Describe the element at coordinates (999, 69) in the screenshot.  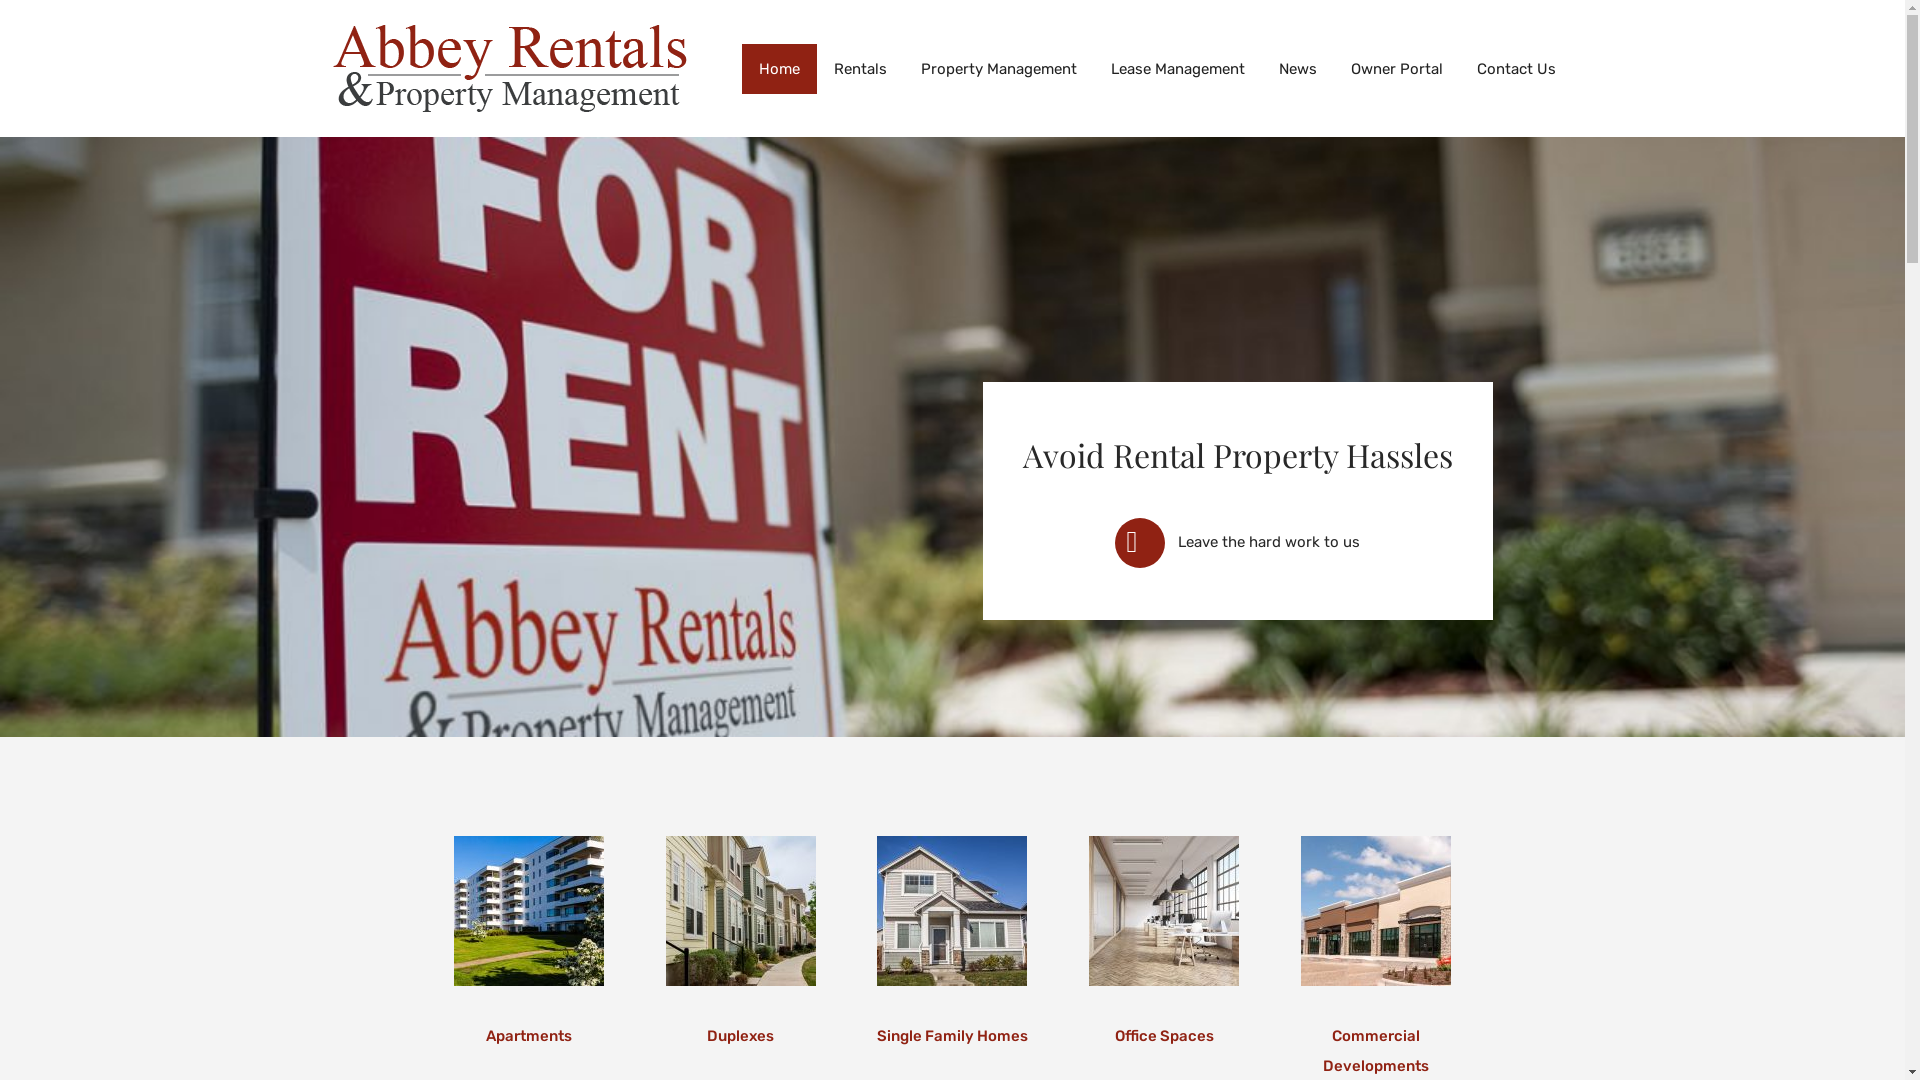
I see `Property Management` at that location.